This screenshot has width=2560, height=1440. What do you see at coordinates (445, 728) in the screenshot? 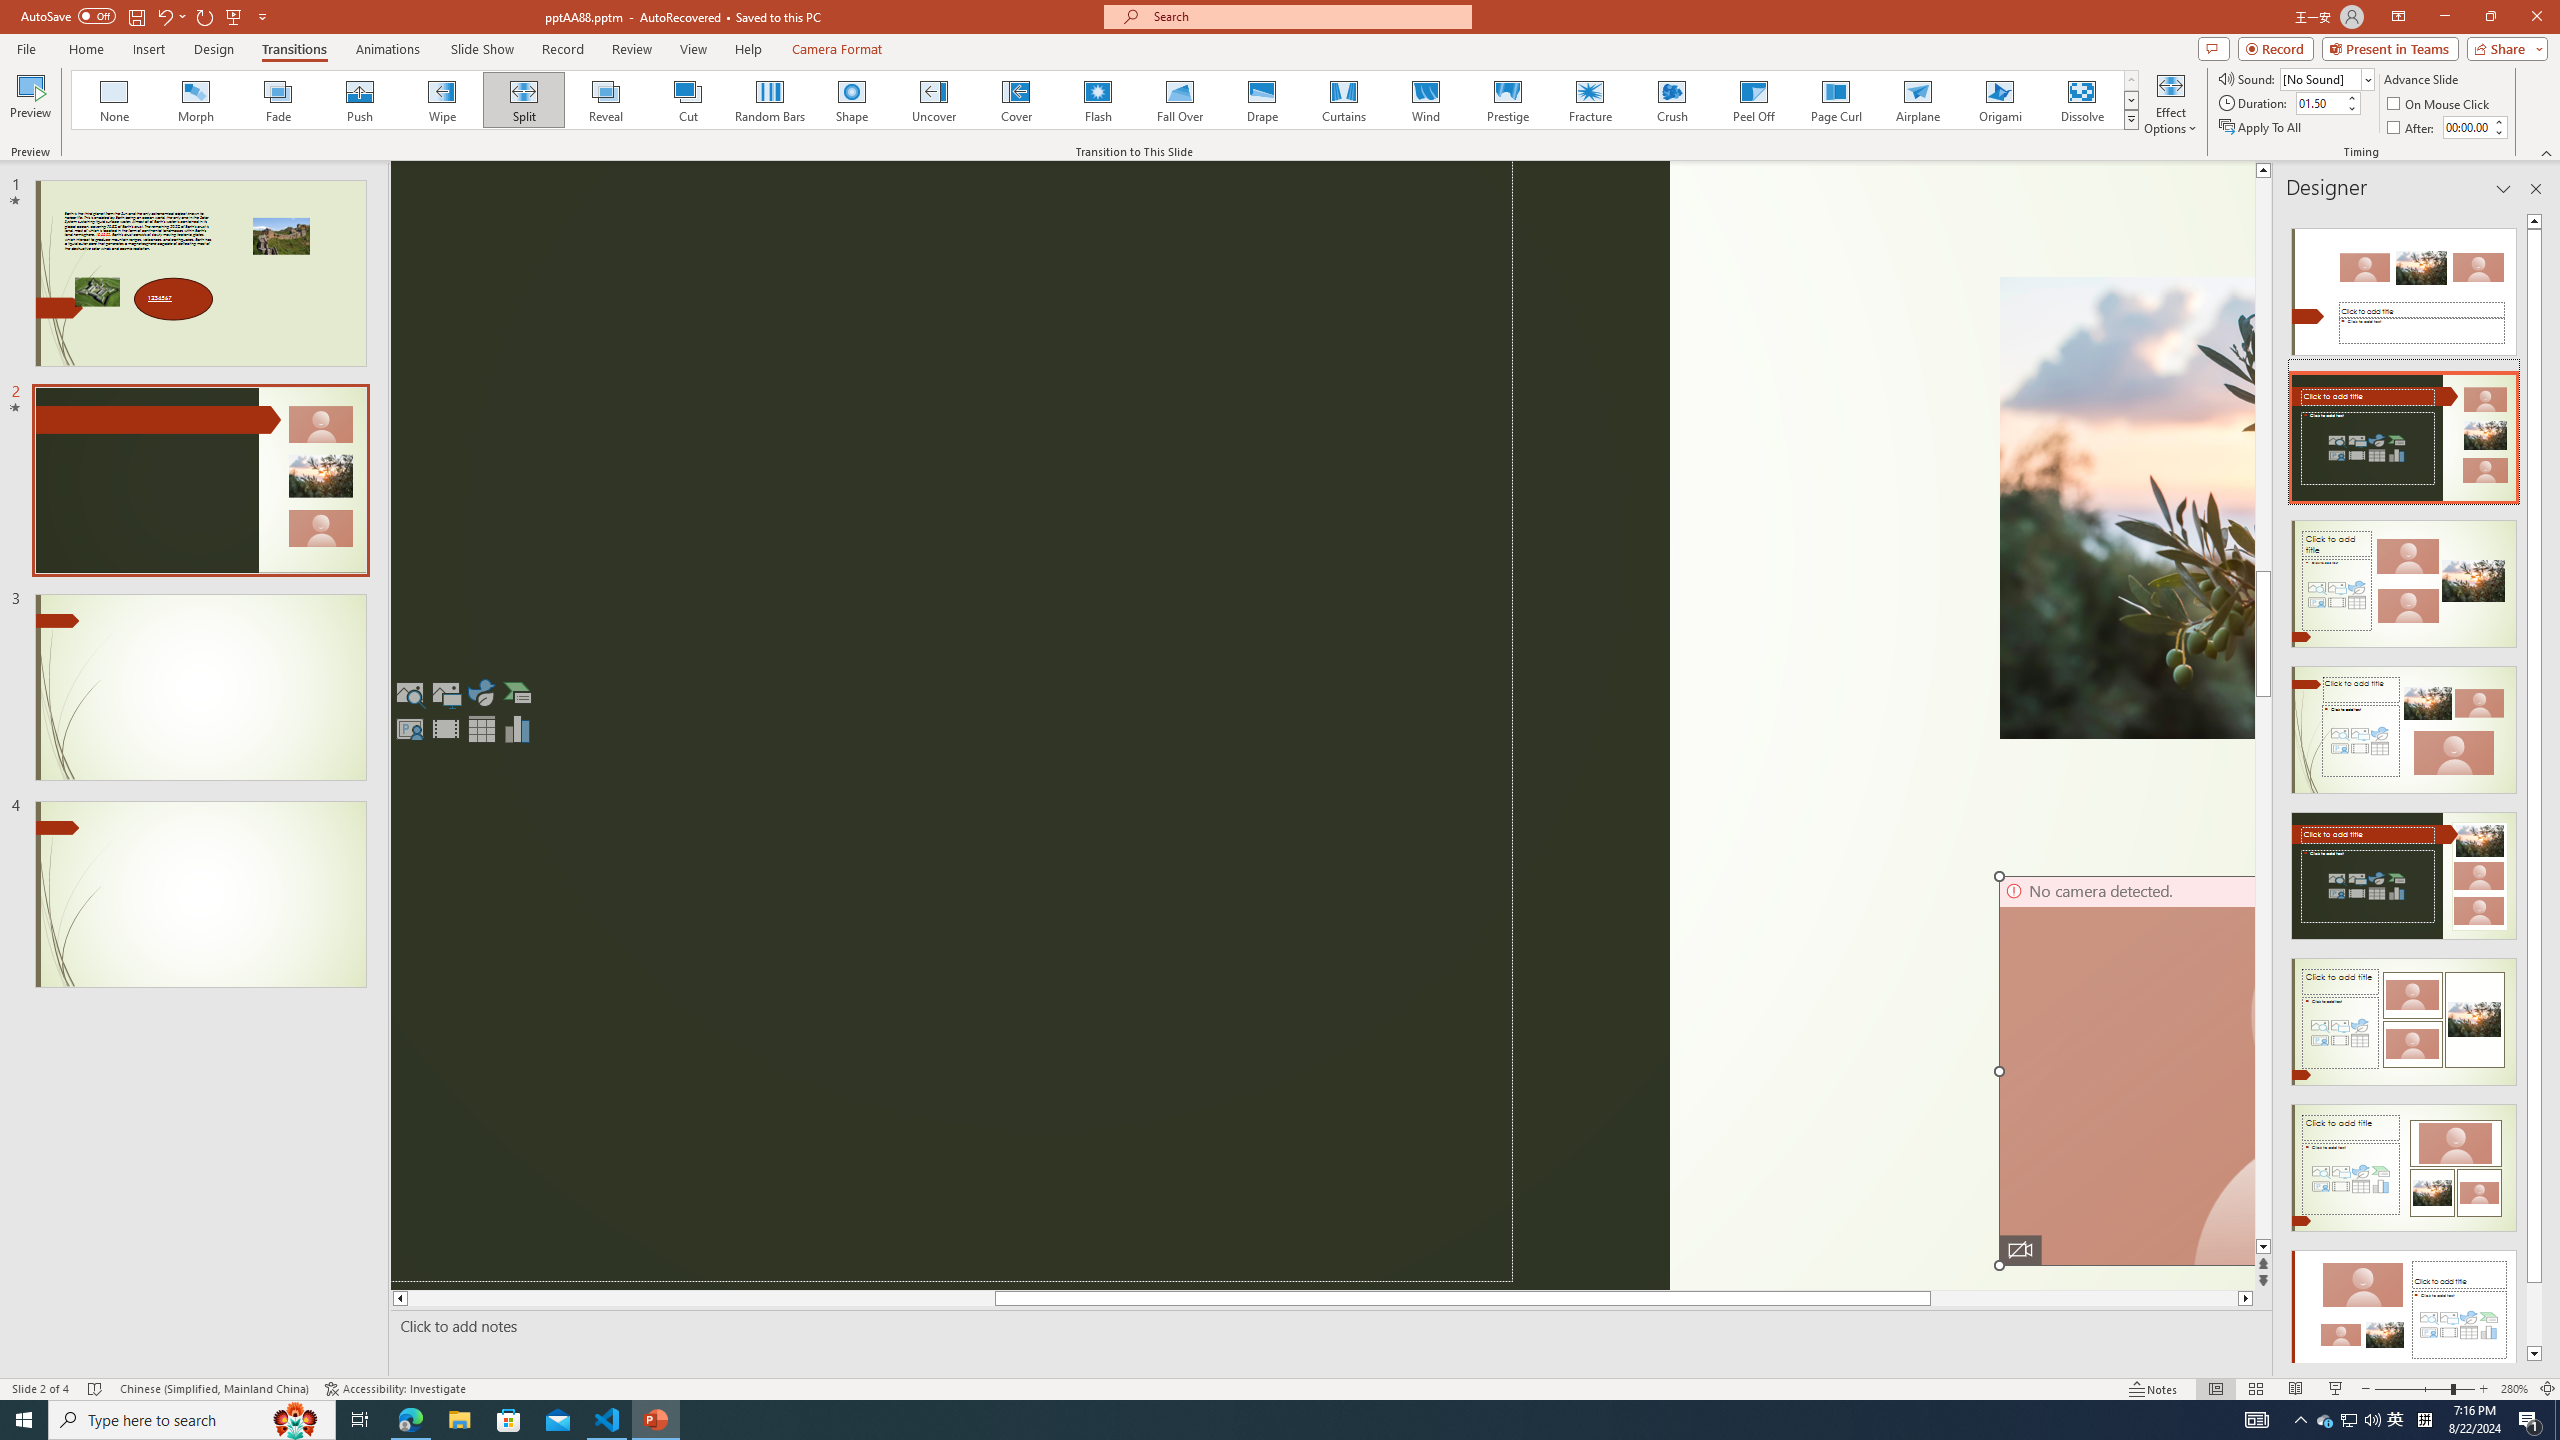
I see `Insert Video` at bounding box center [445, 728].